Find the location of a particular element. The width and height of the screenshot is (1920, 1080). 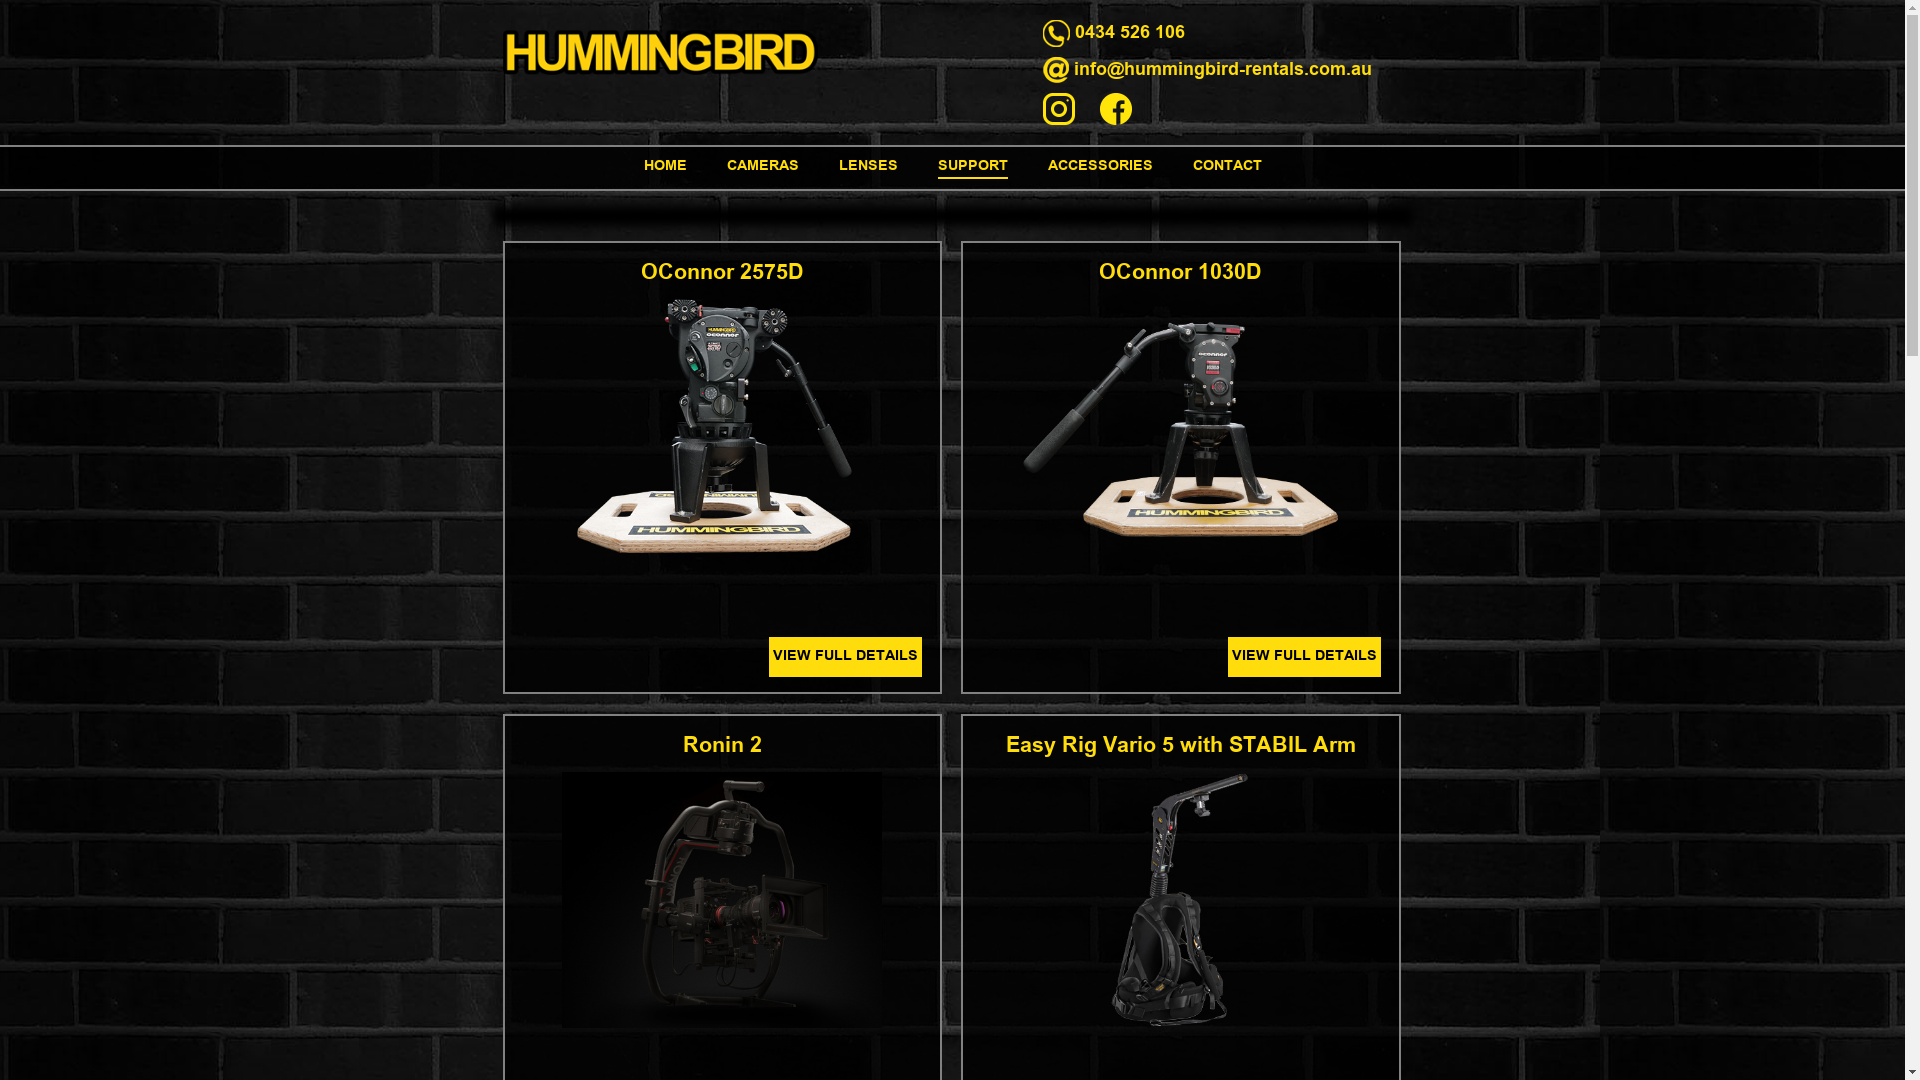

VIEW FULL DETAILS is located at coordinates (846, 657).